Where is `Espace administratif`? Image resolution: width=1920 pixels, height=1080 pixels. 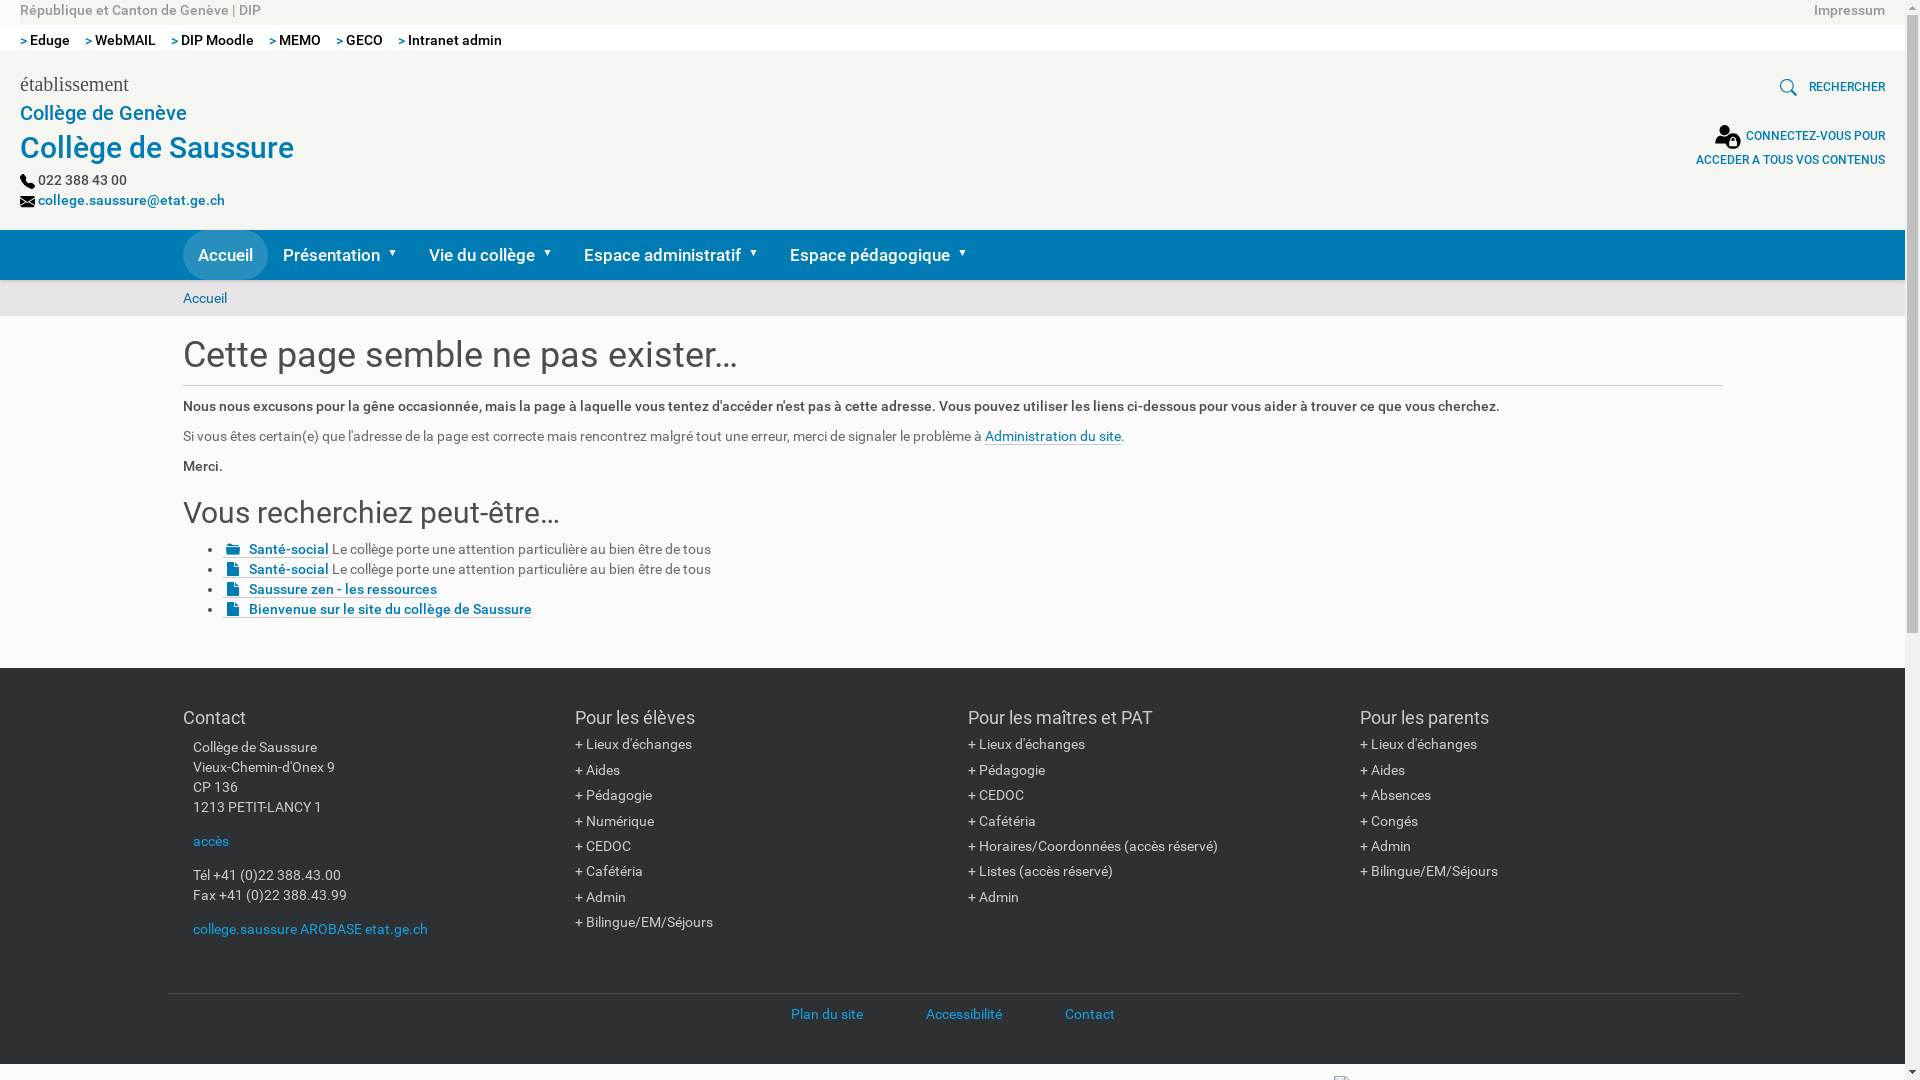
Espace administratif is located at coordinates (671, 255).